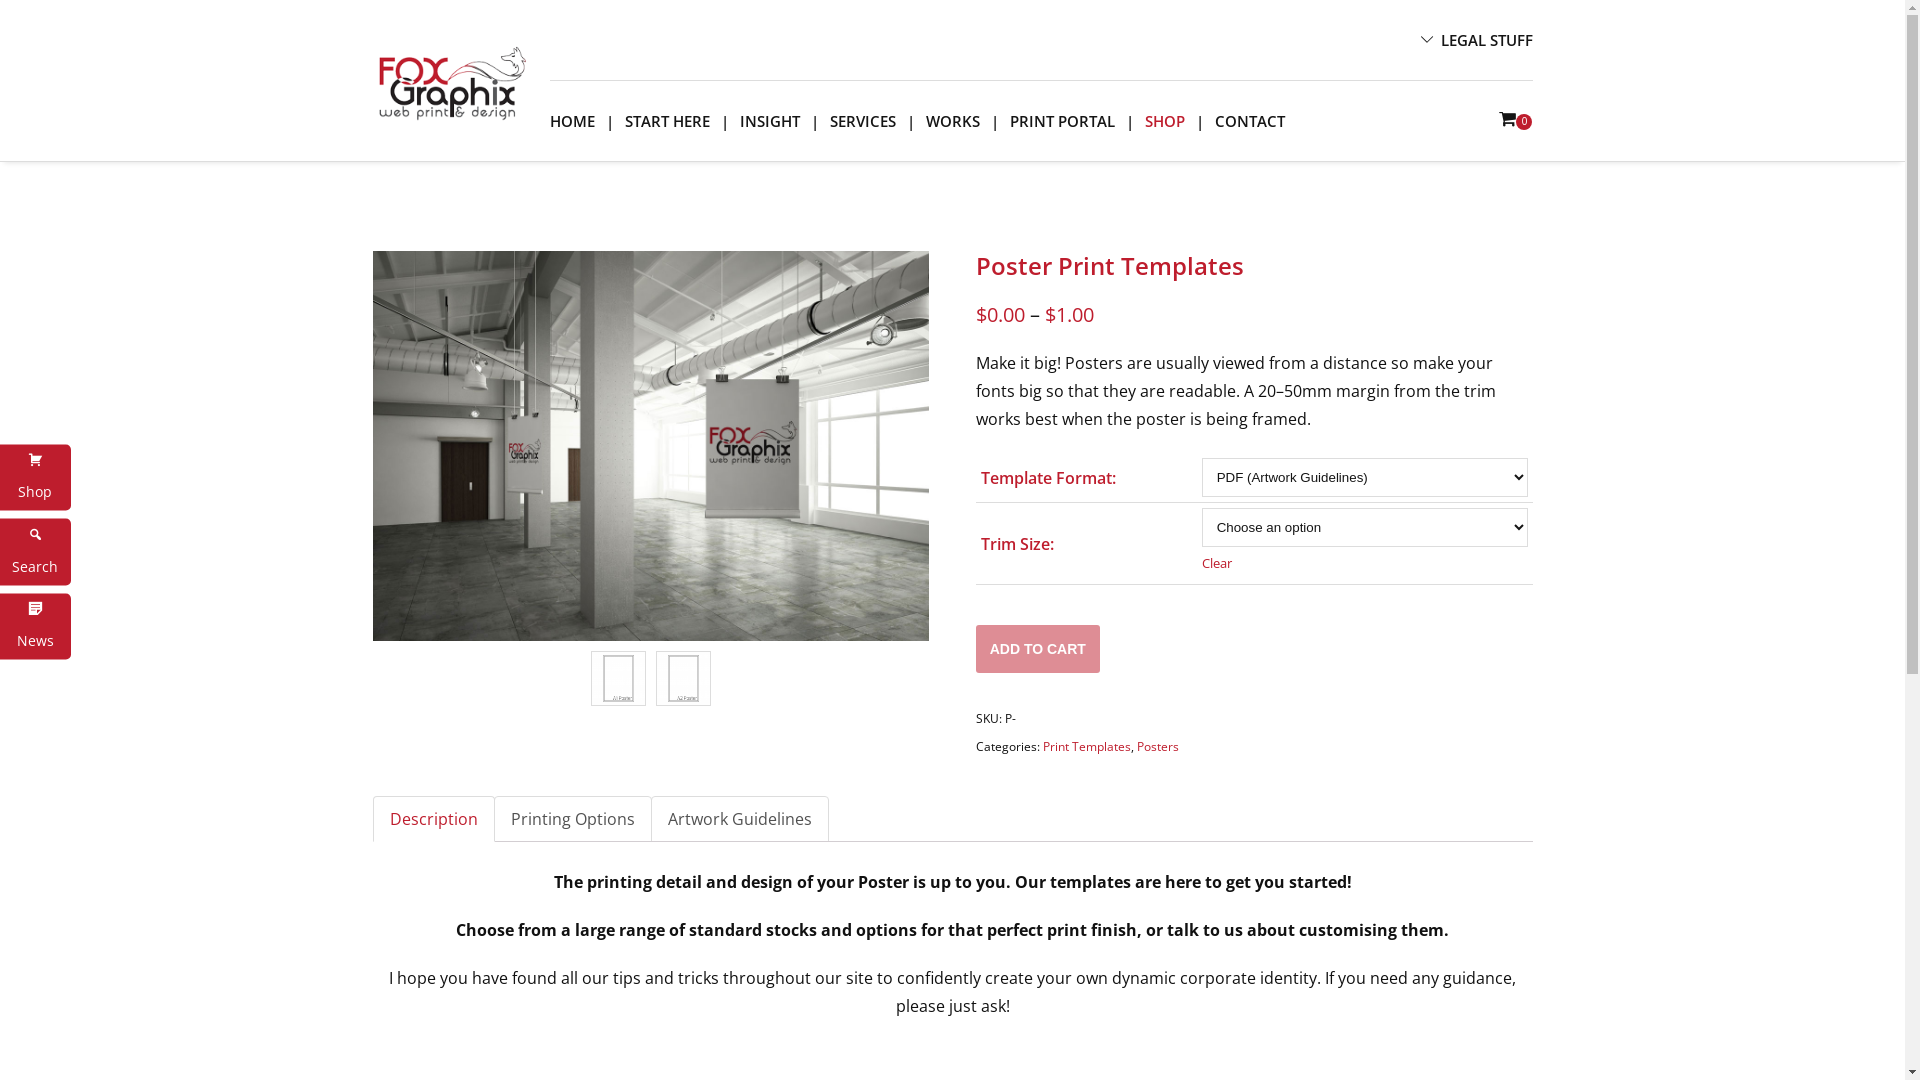 The image size is (1920, 1080). Describe the element at coordinates (1038, 649) in the screenshot. I see `ADD TO CART` at that location.